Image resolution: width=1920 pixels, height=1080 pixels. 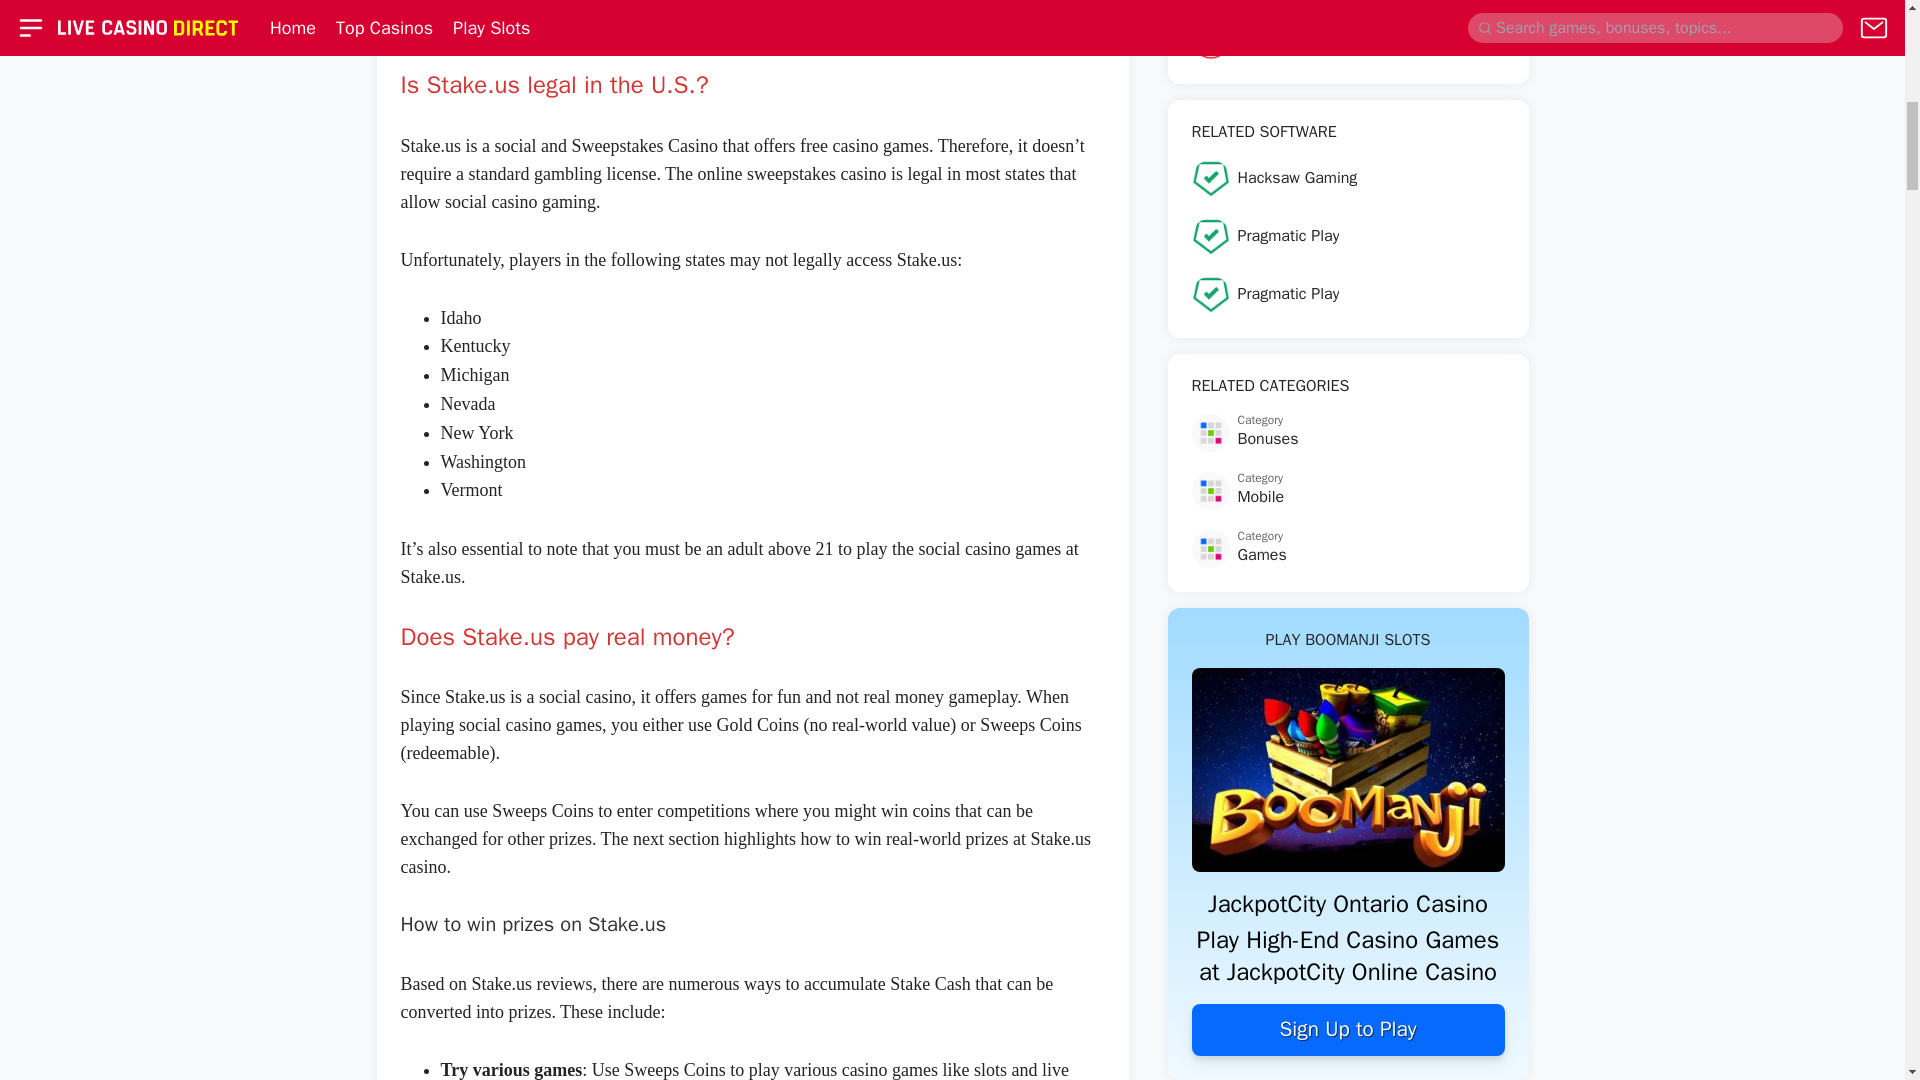 What do you see at coordinates (1348, 120) in the screenshot?
I see `Slot Game of the Month: Boomanji Slots` at bounding box center [1348, 120].